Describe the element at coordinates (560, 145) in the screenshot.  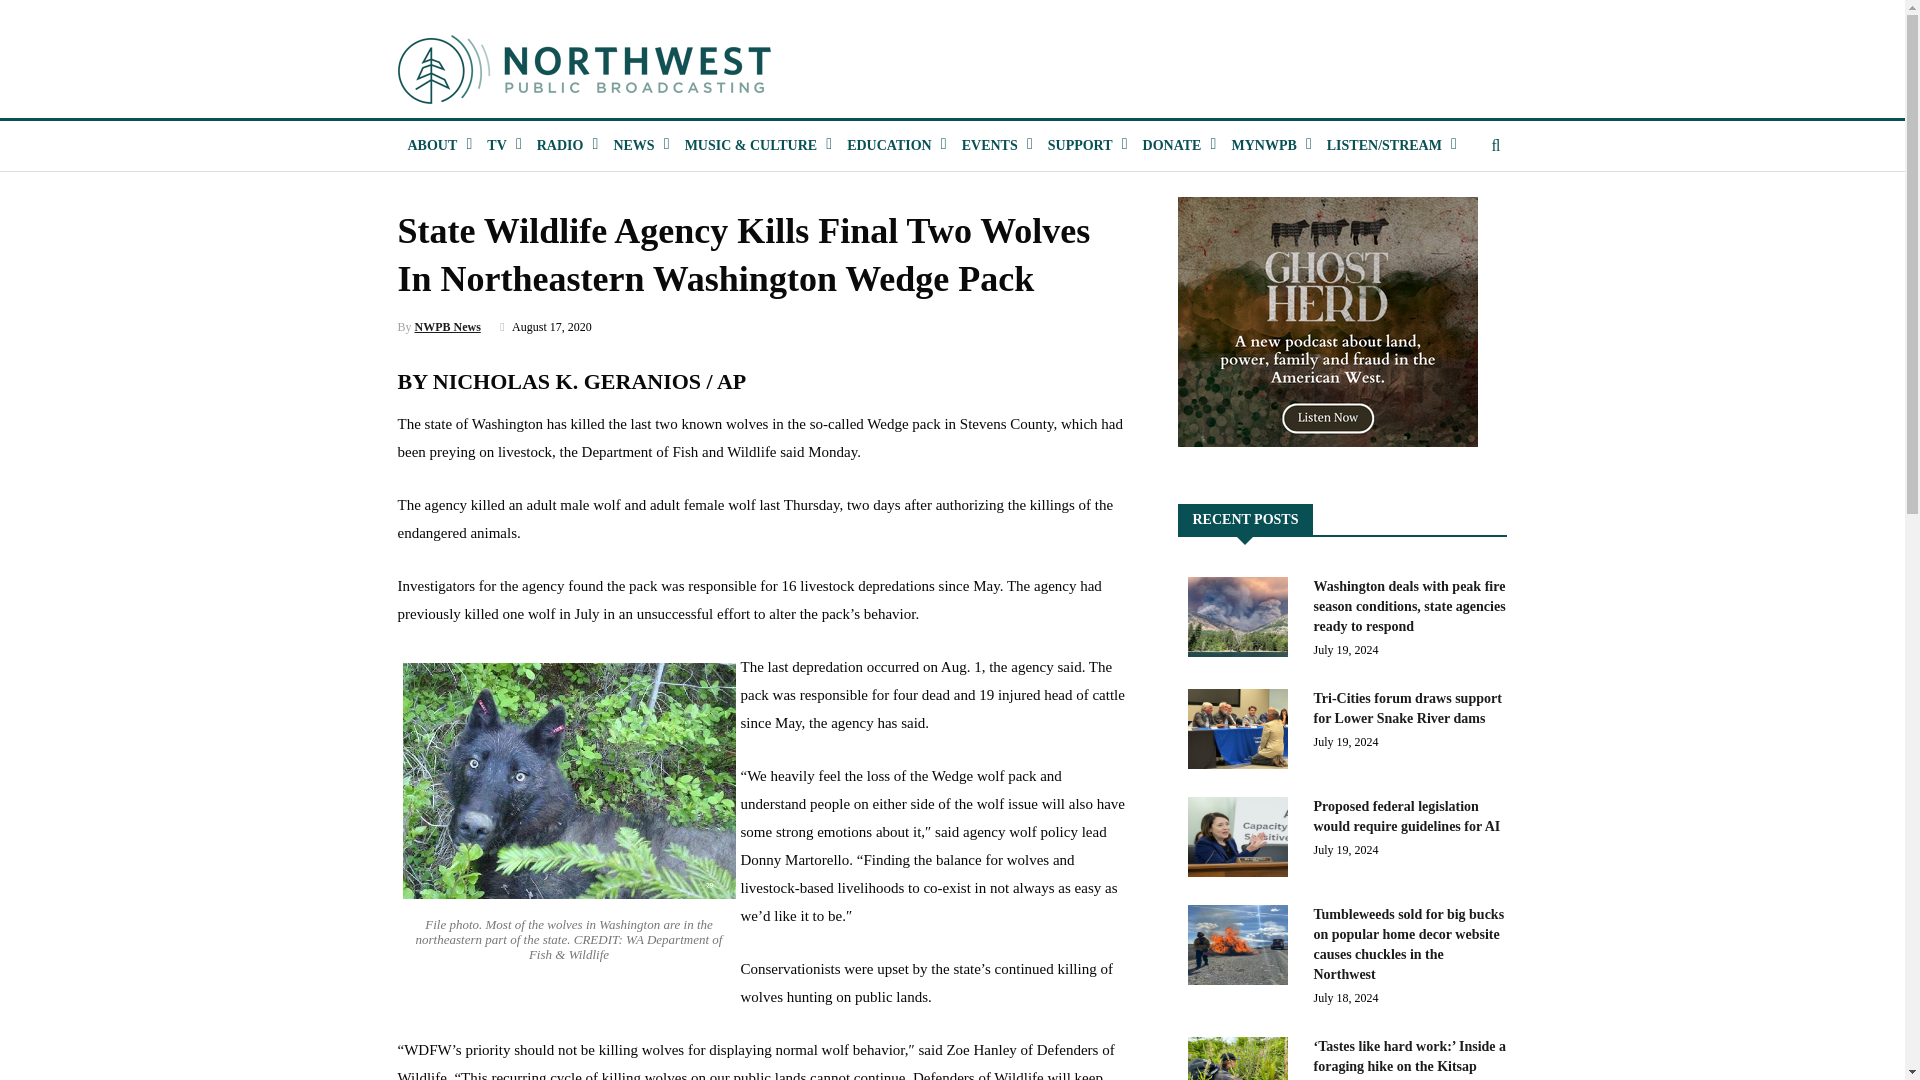
I see `RADIO` at that location.